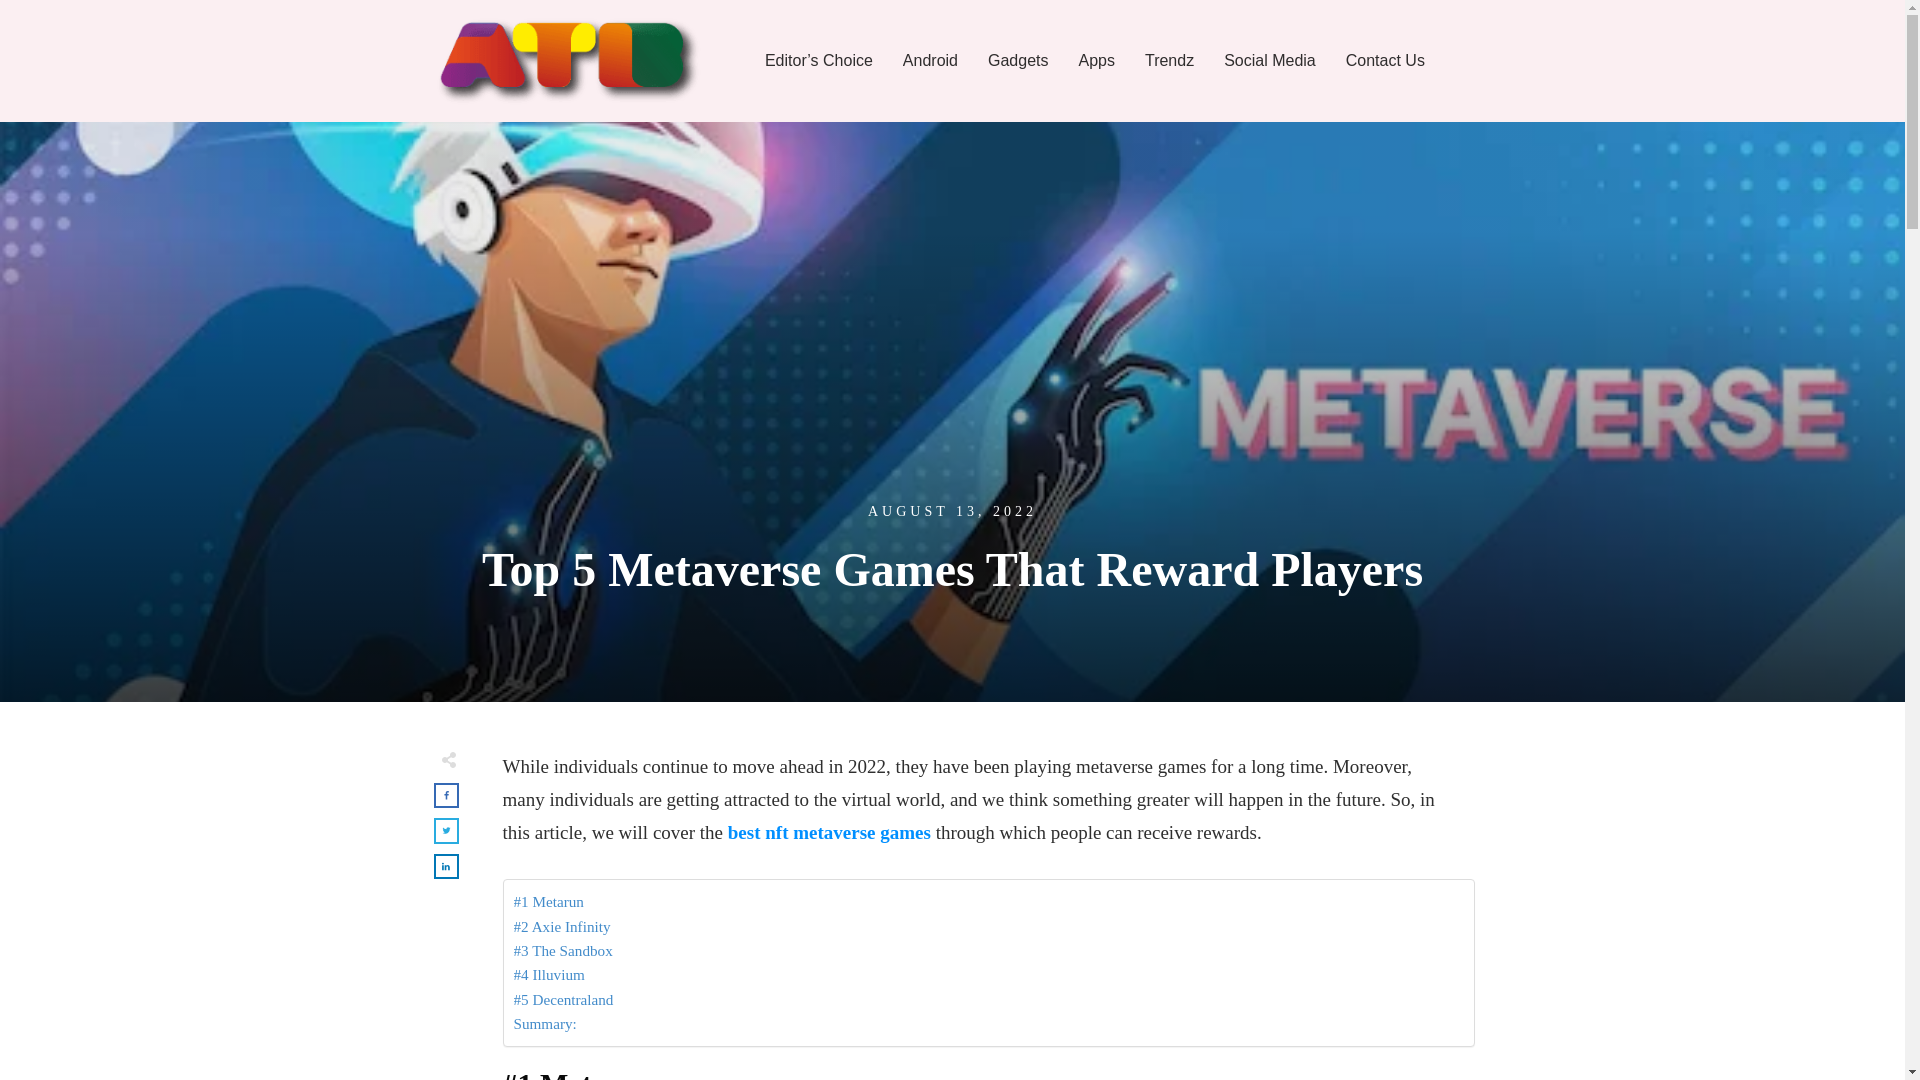 Image resolution: width=1920 pixels, height=1080 pixels. What do you see at coordinates (1018, 60) in the screenshot?
I see `Gadgets` at bounding box center [1018, 60].